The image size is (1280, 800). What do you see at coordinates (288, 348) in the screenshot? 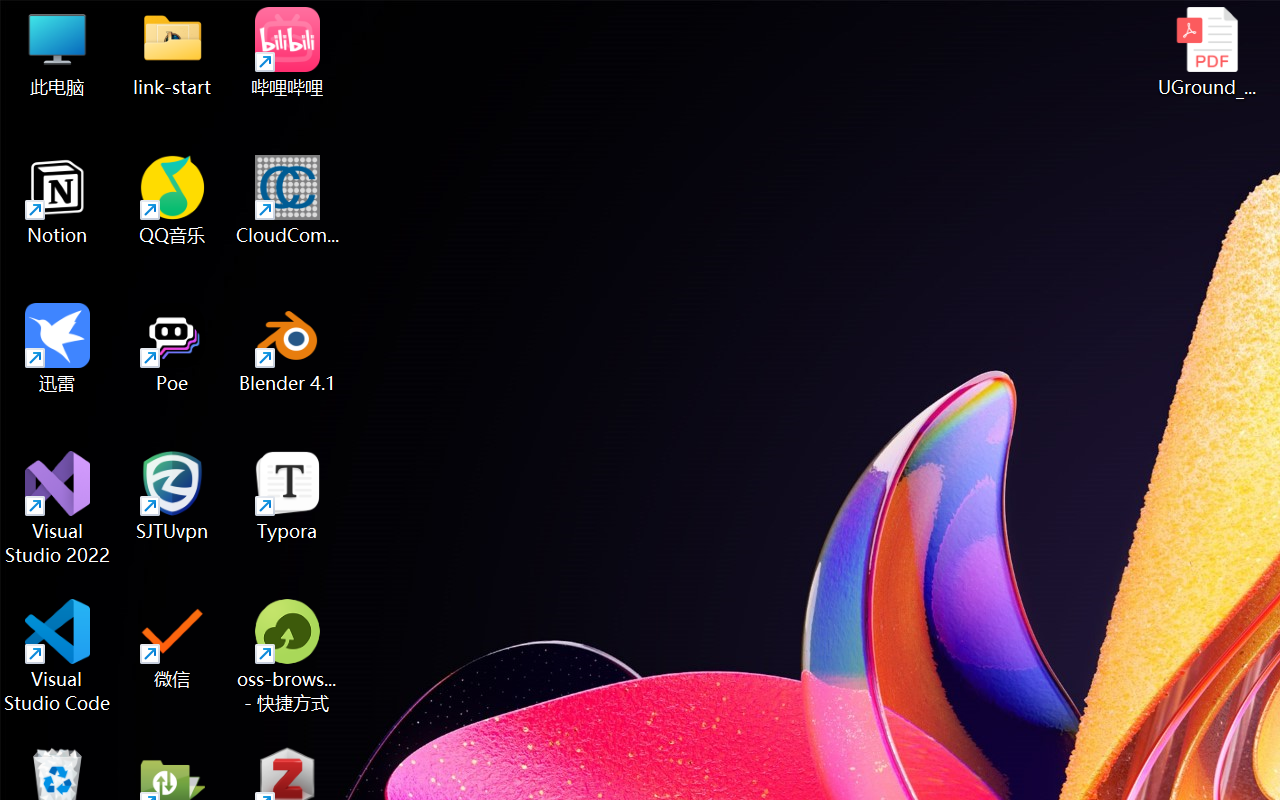
I see `Blender 4.1` at bounding box center [288, 348].